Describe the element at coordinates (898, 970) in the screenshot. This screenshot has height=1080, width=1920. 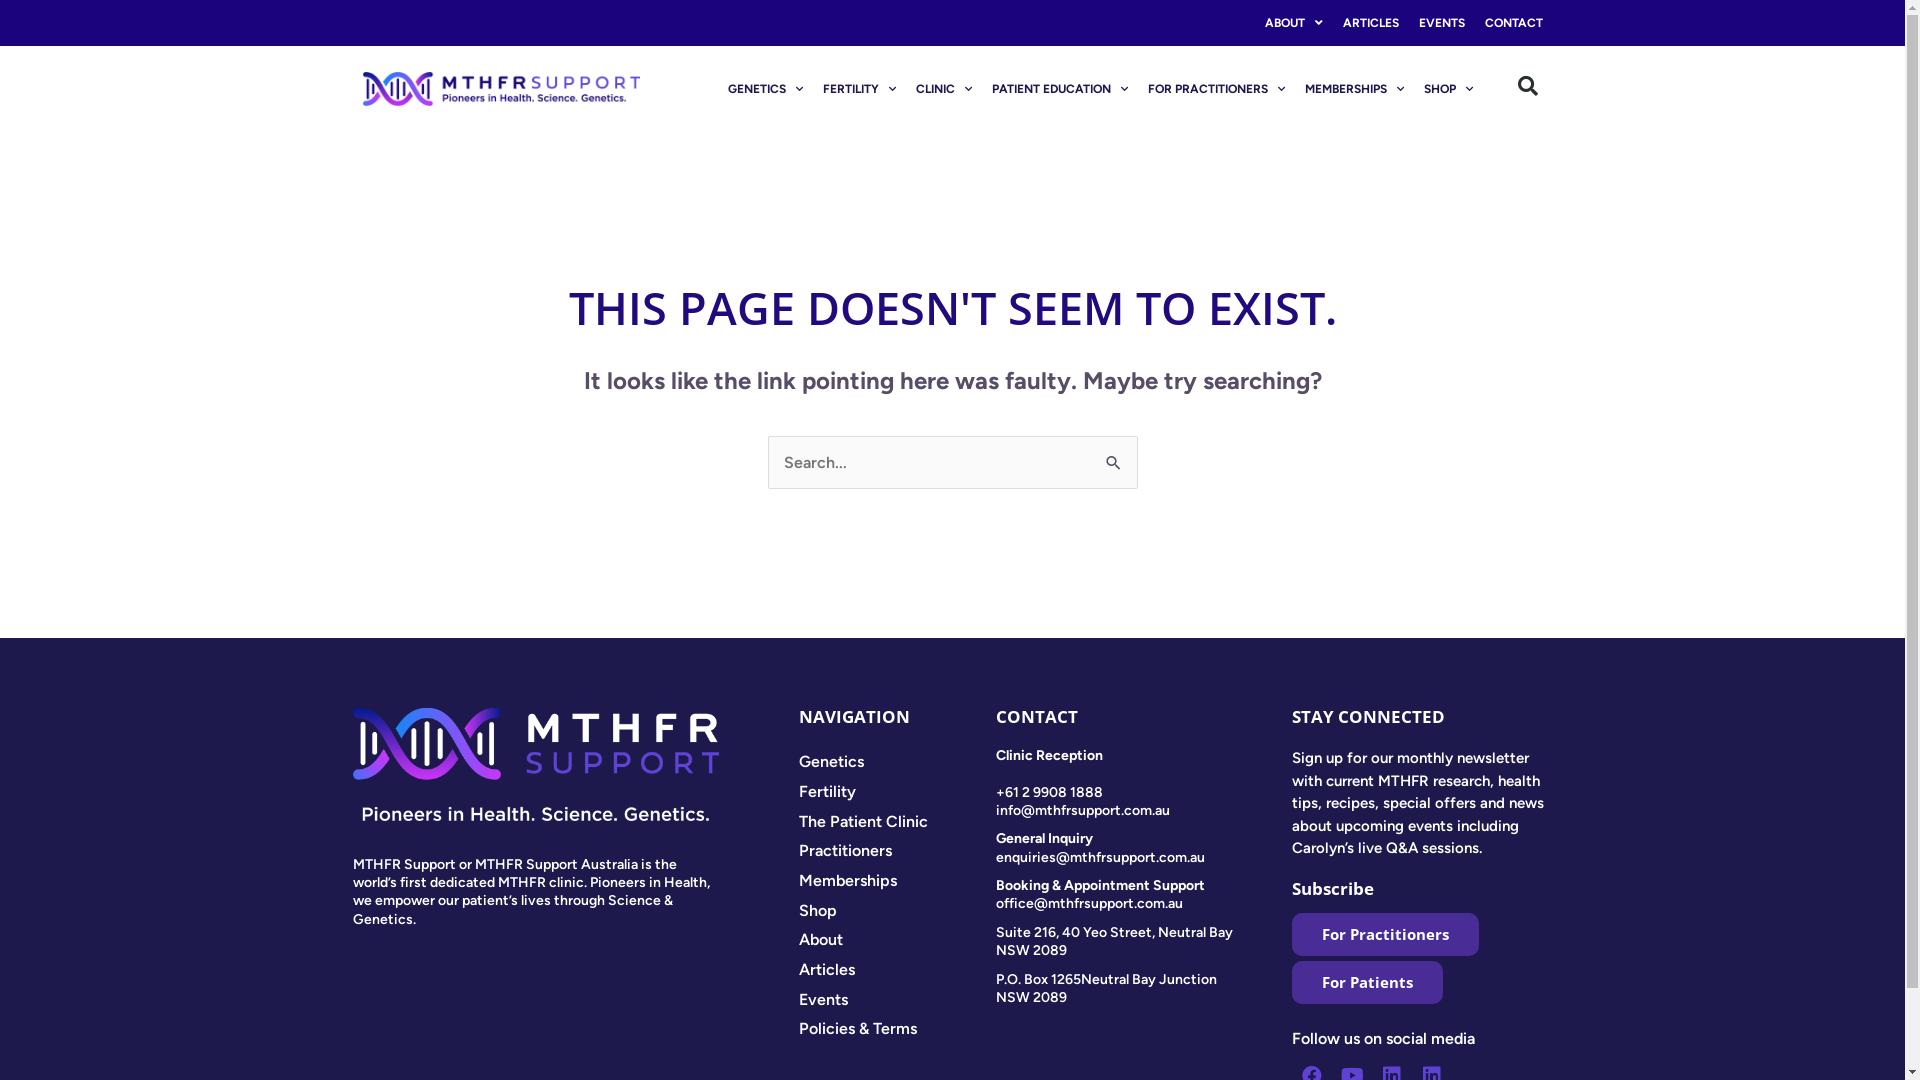
I see `Articles` at that location.